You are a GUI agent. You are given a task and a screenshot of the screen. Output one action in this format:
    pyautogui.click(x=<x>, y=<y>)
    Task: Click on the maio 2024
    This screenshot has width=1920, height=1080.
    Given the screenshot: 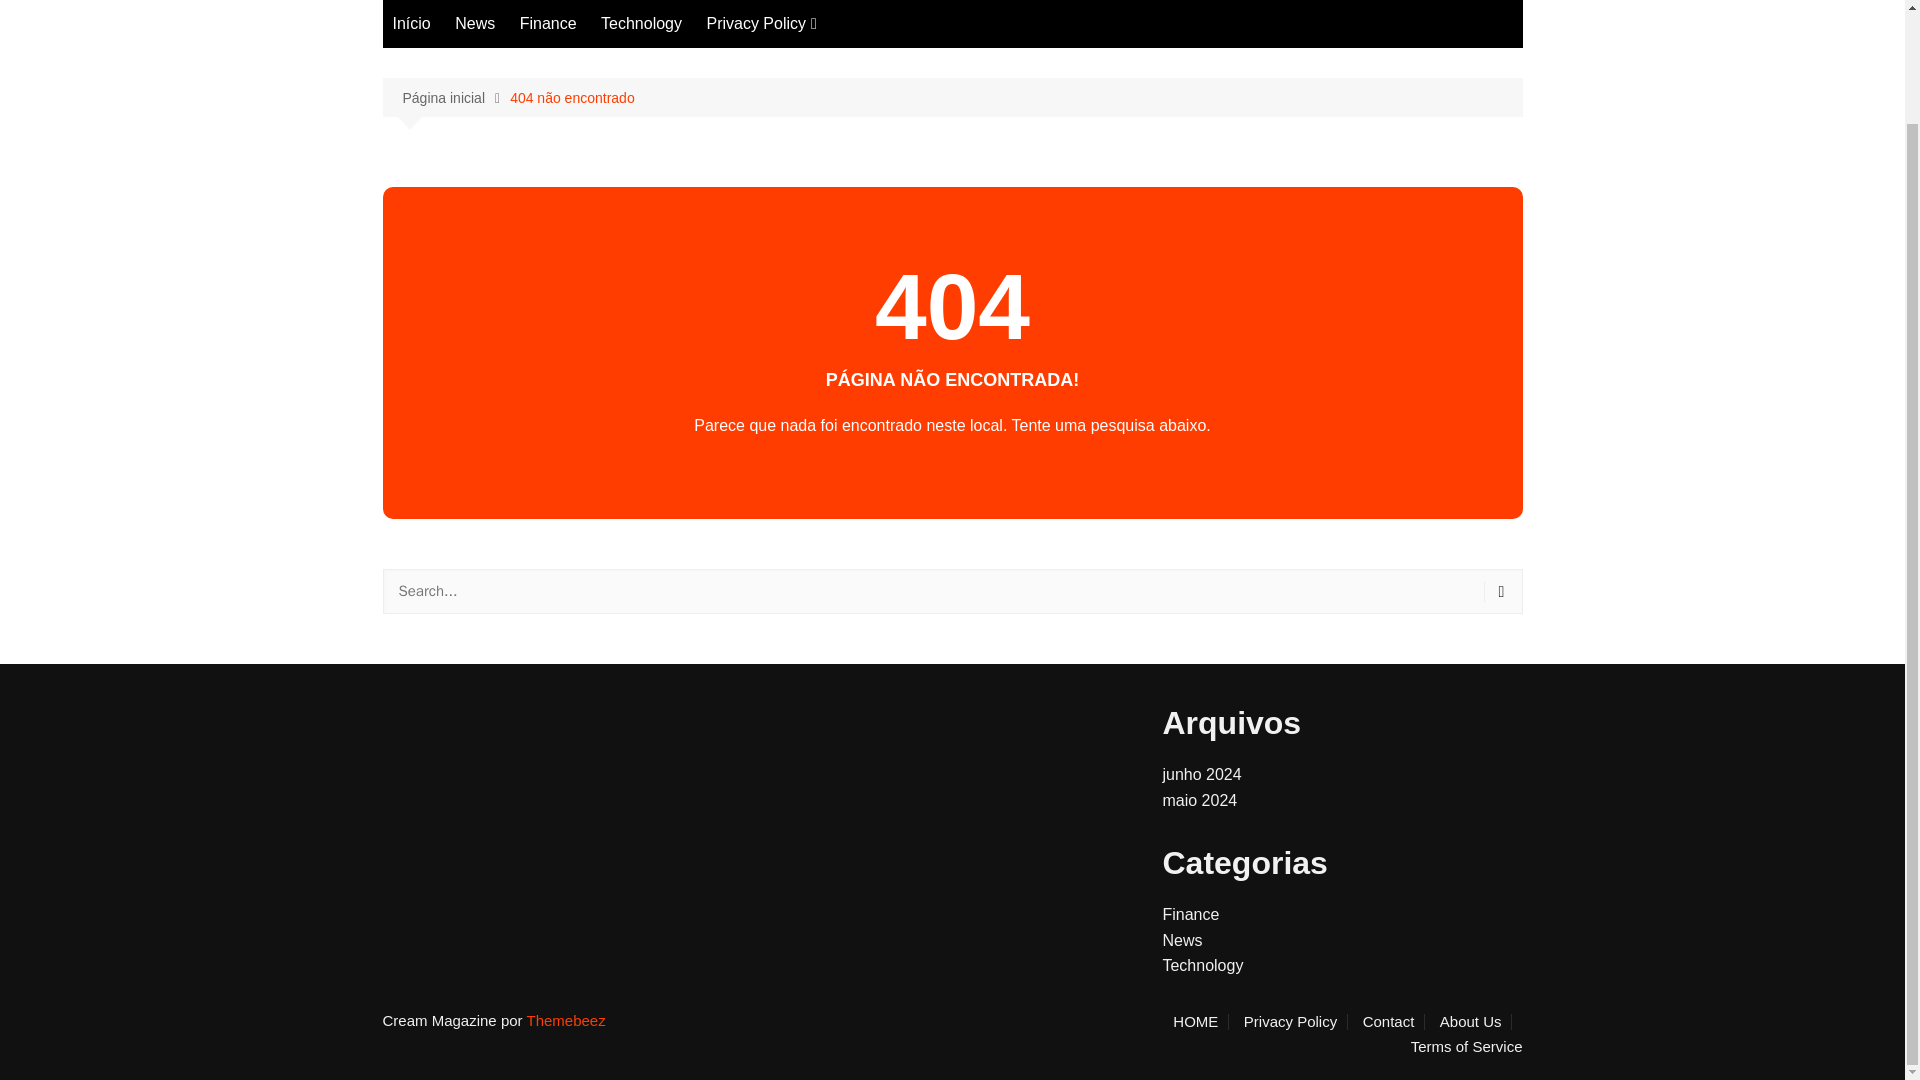 What is the action you would take?
    pyautogui.click(x=1198, y=800)
    